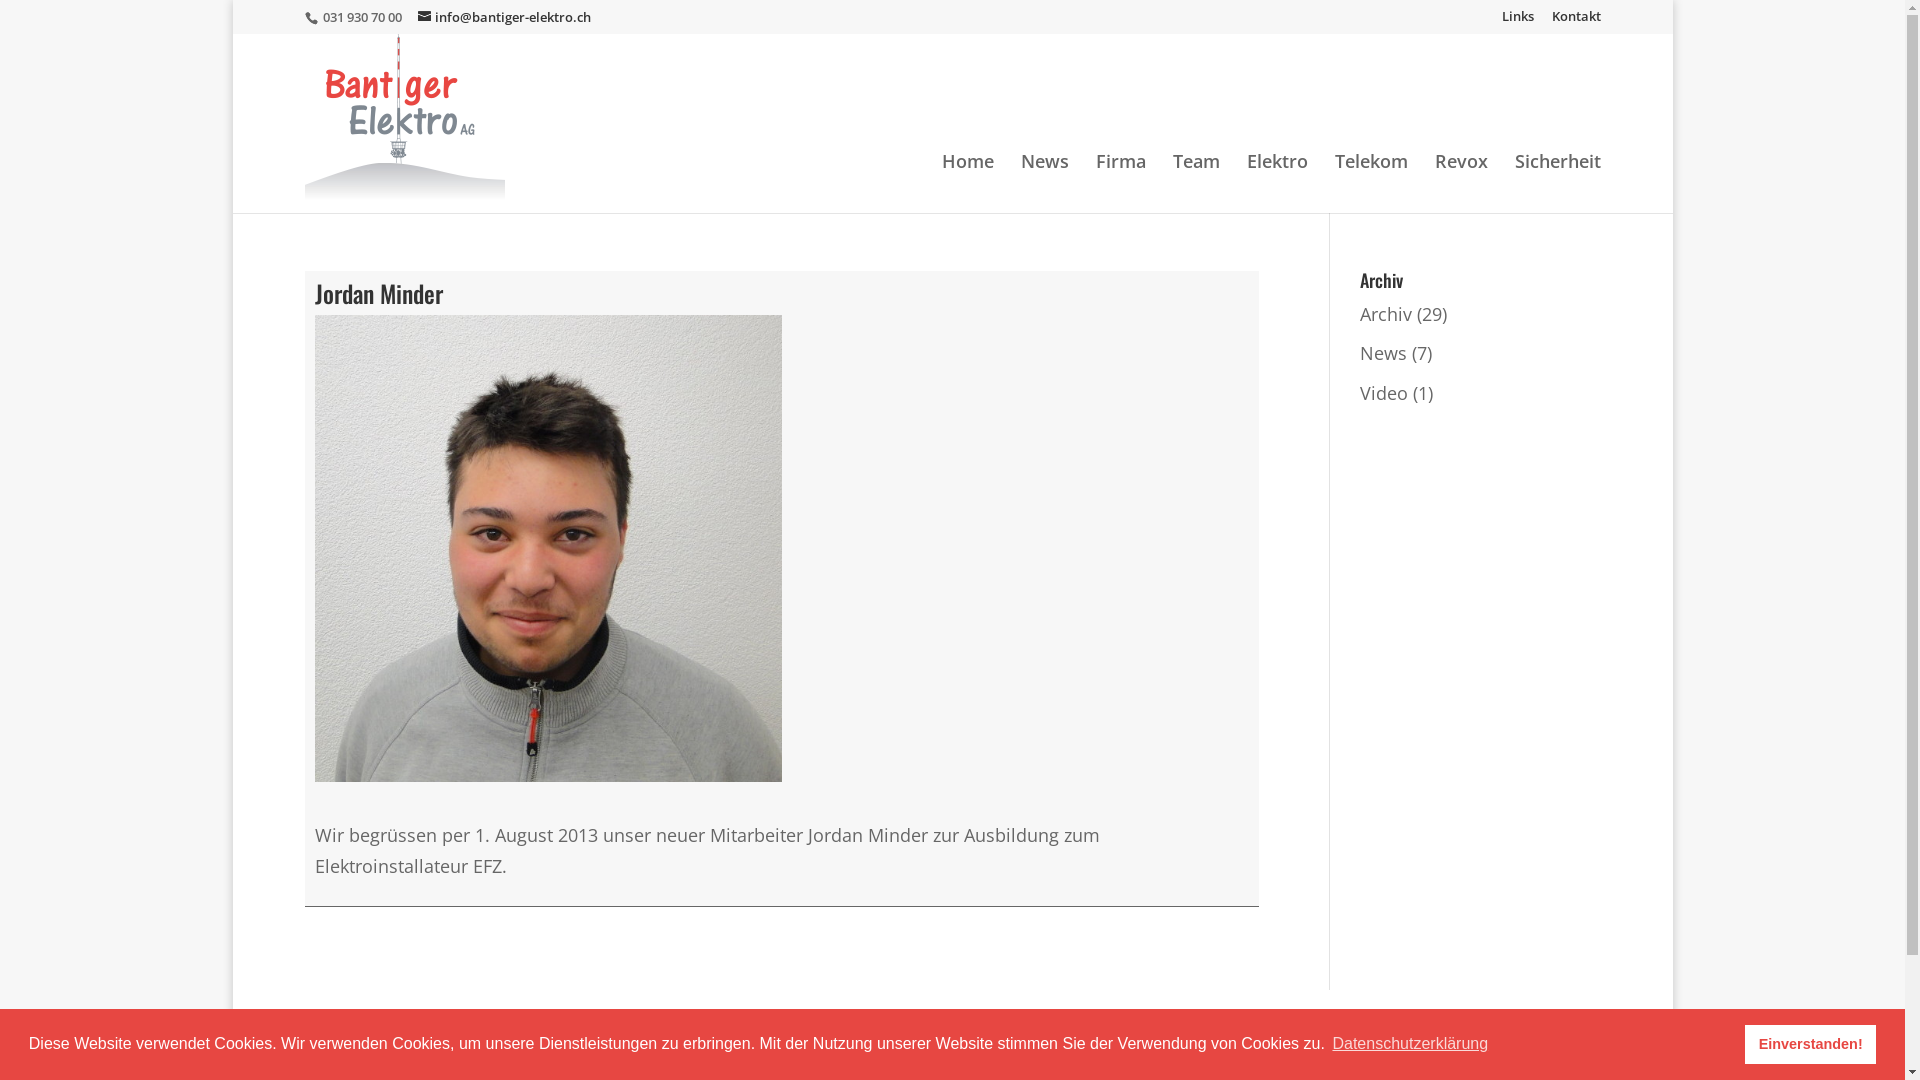  I want to click on Video, so click(1384, 393).